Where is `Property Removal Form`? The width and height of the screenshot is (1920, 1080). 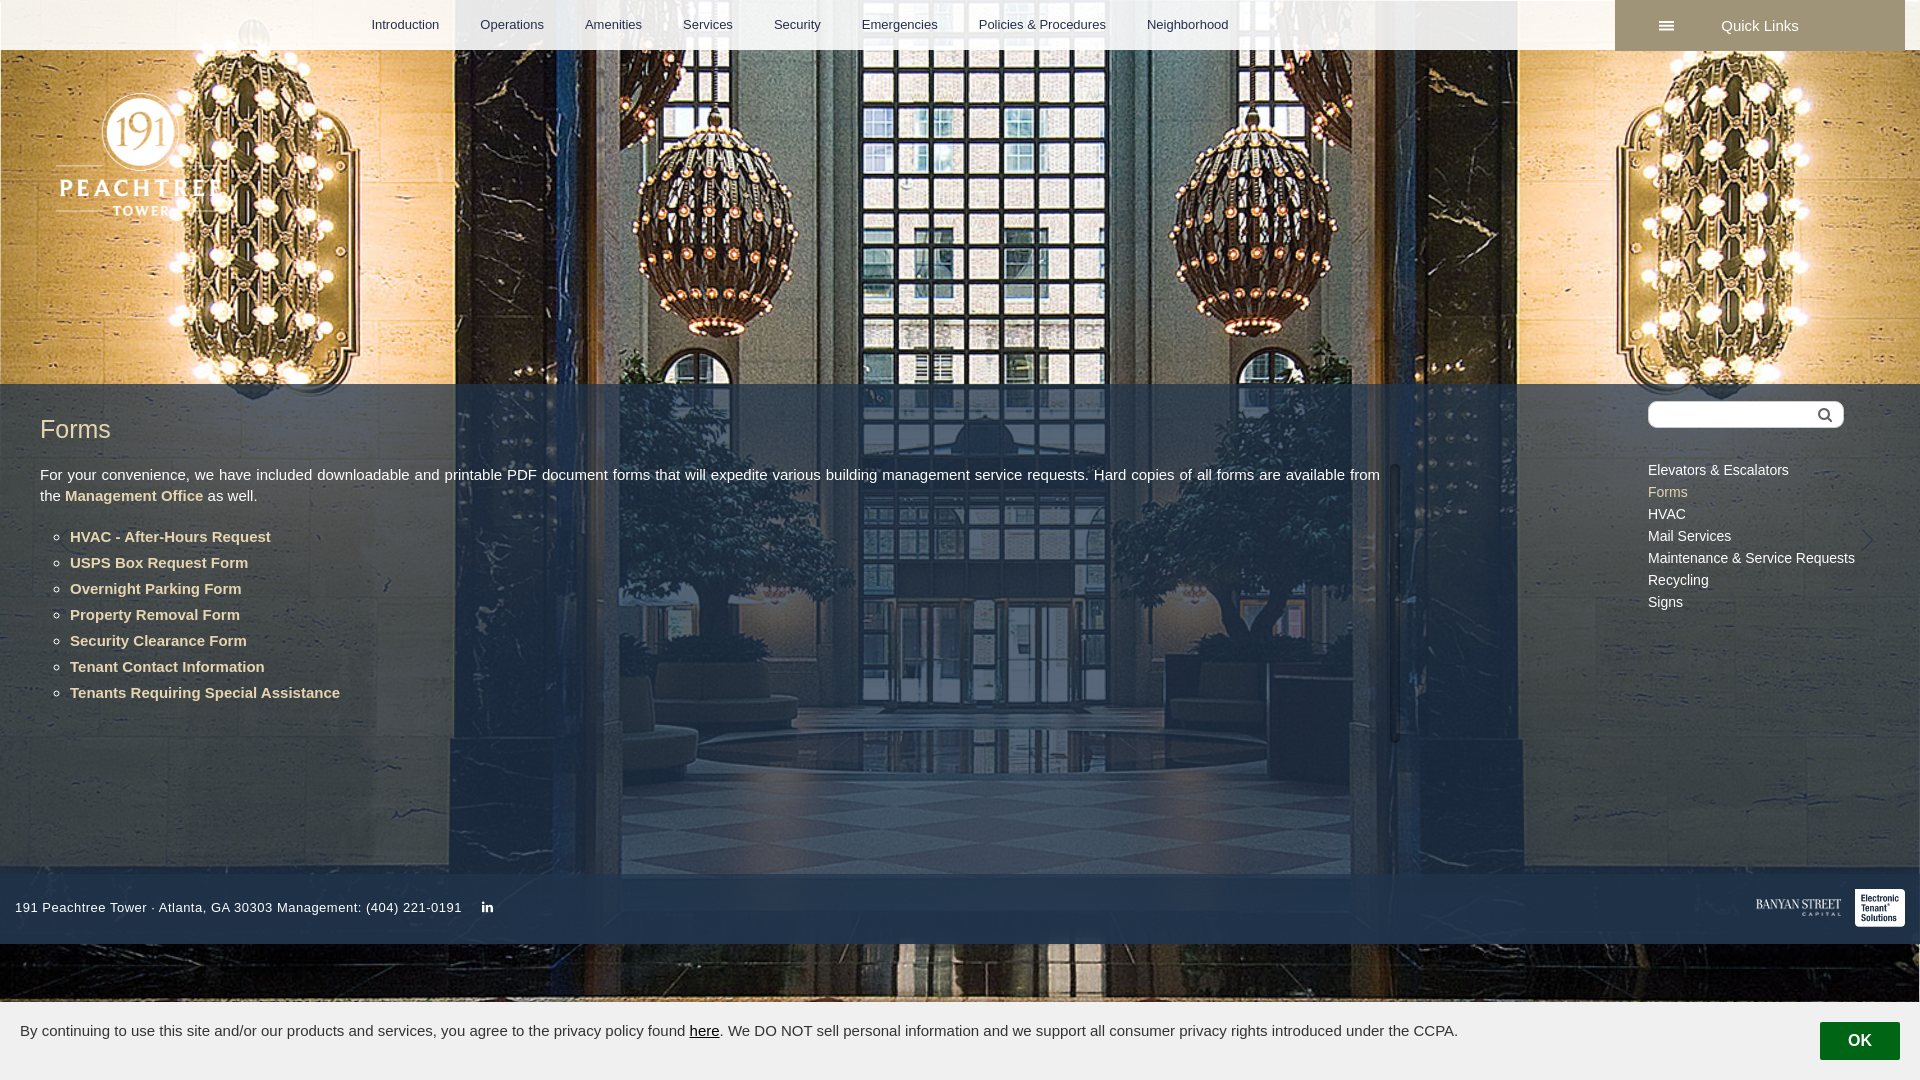
Property Removal Form is located at coordinates (155, 614).